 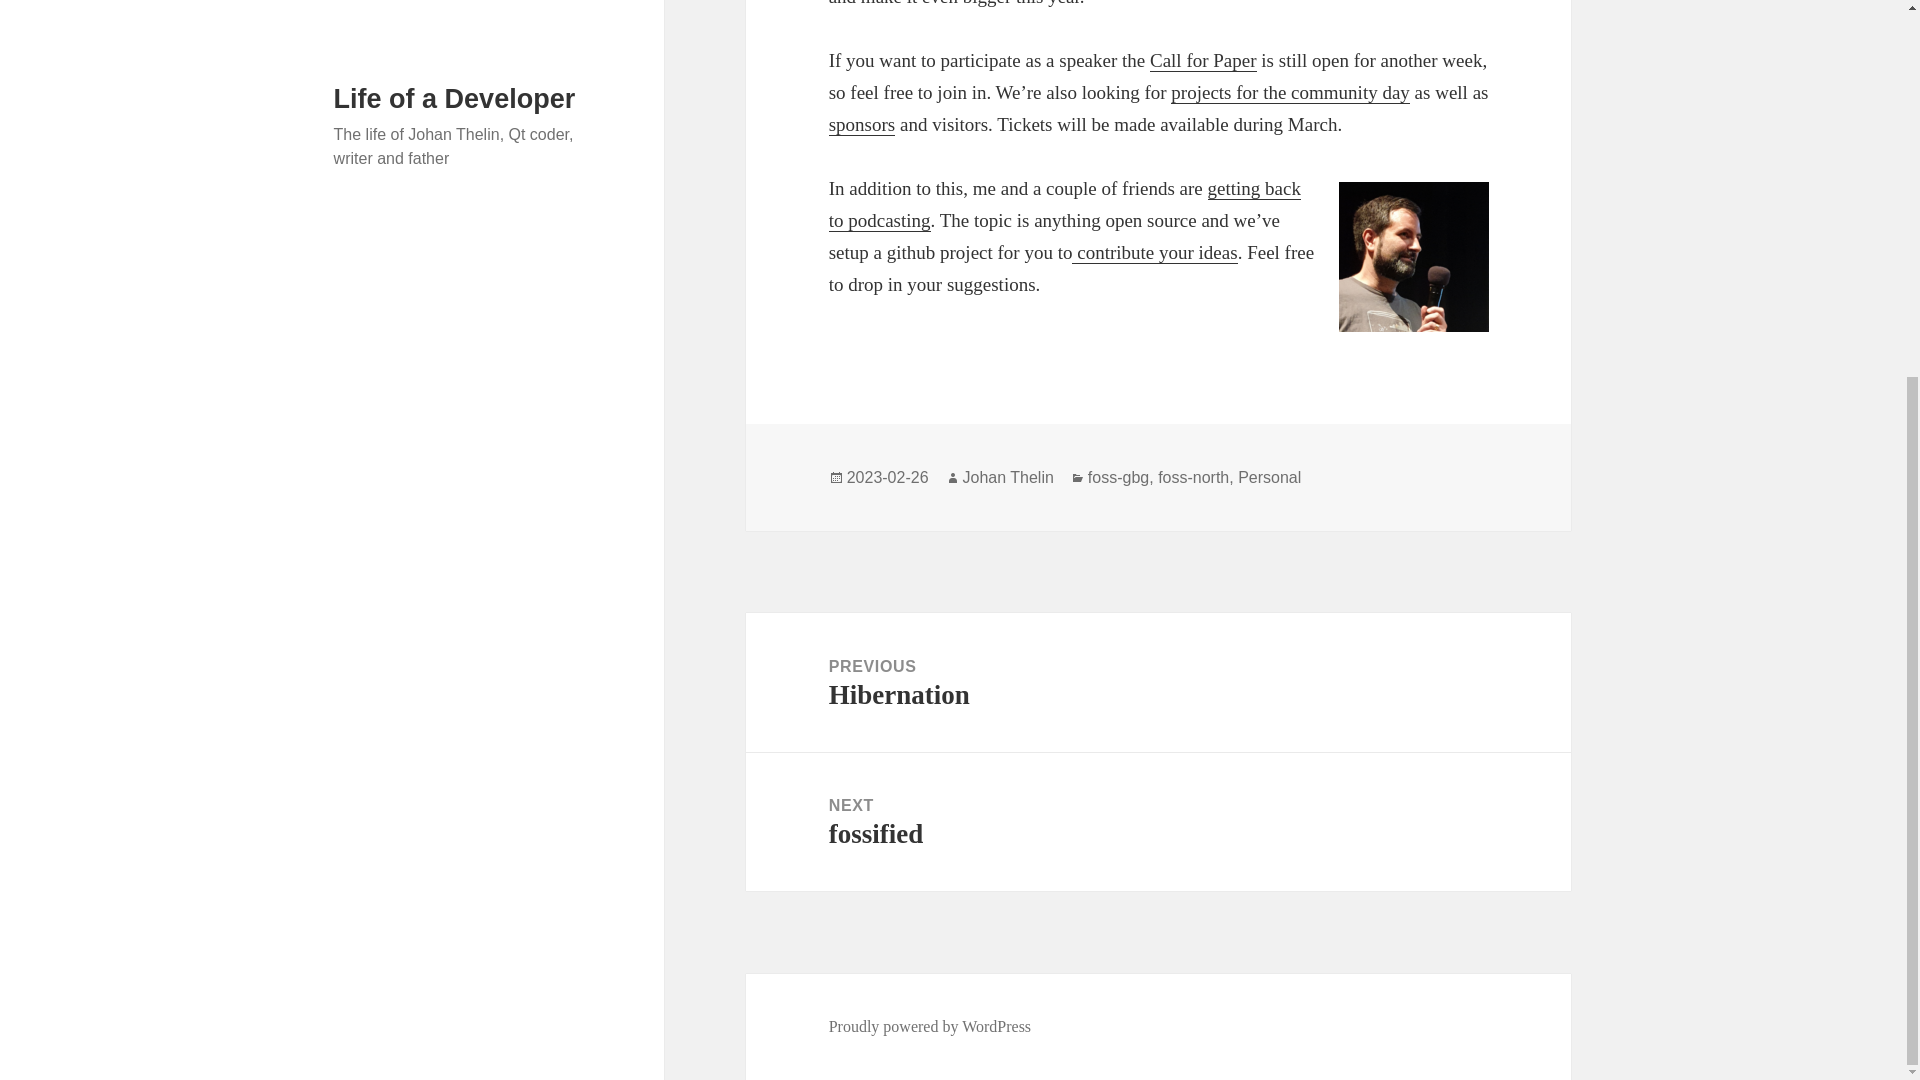 What do you see at coordinates (888, 478) in the screenshot?
I see `2023-02-26` at bounding box center [888, 478].